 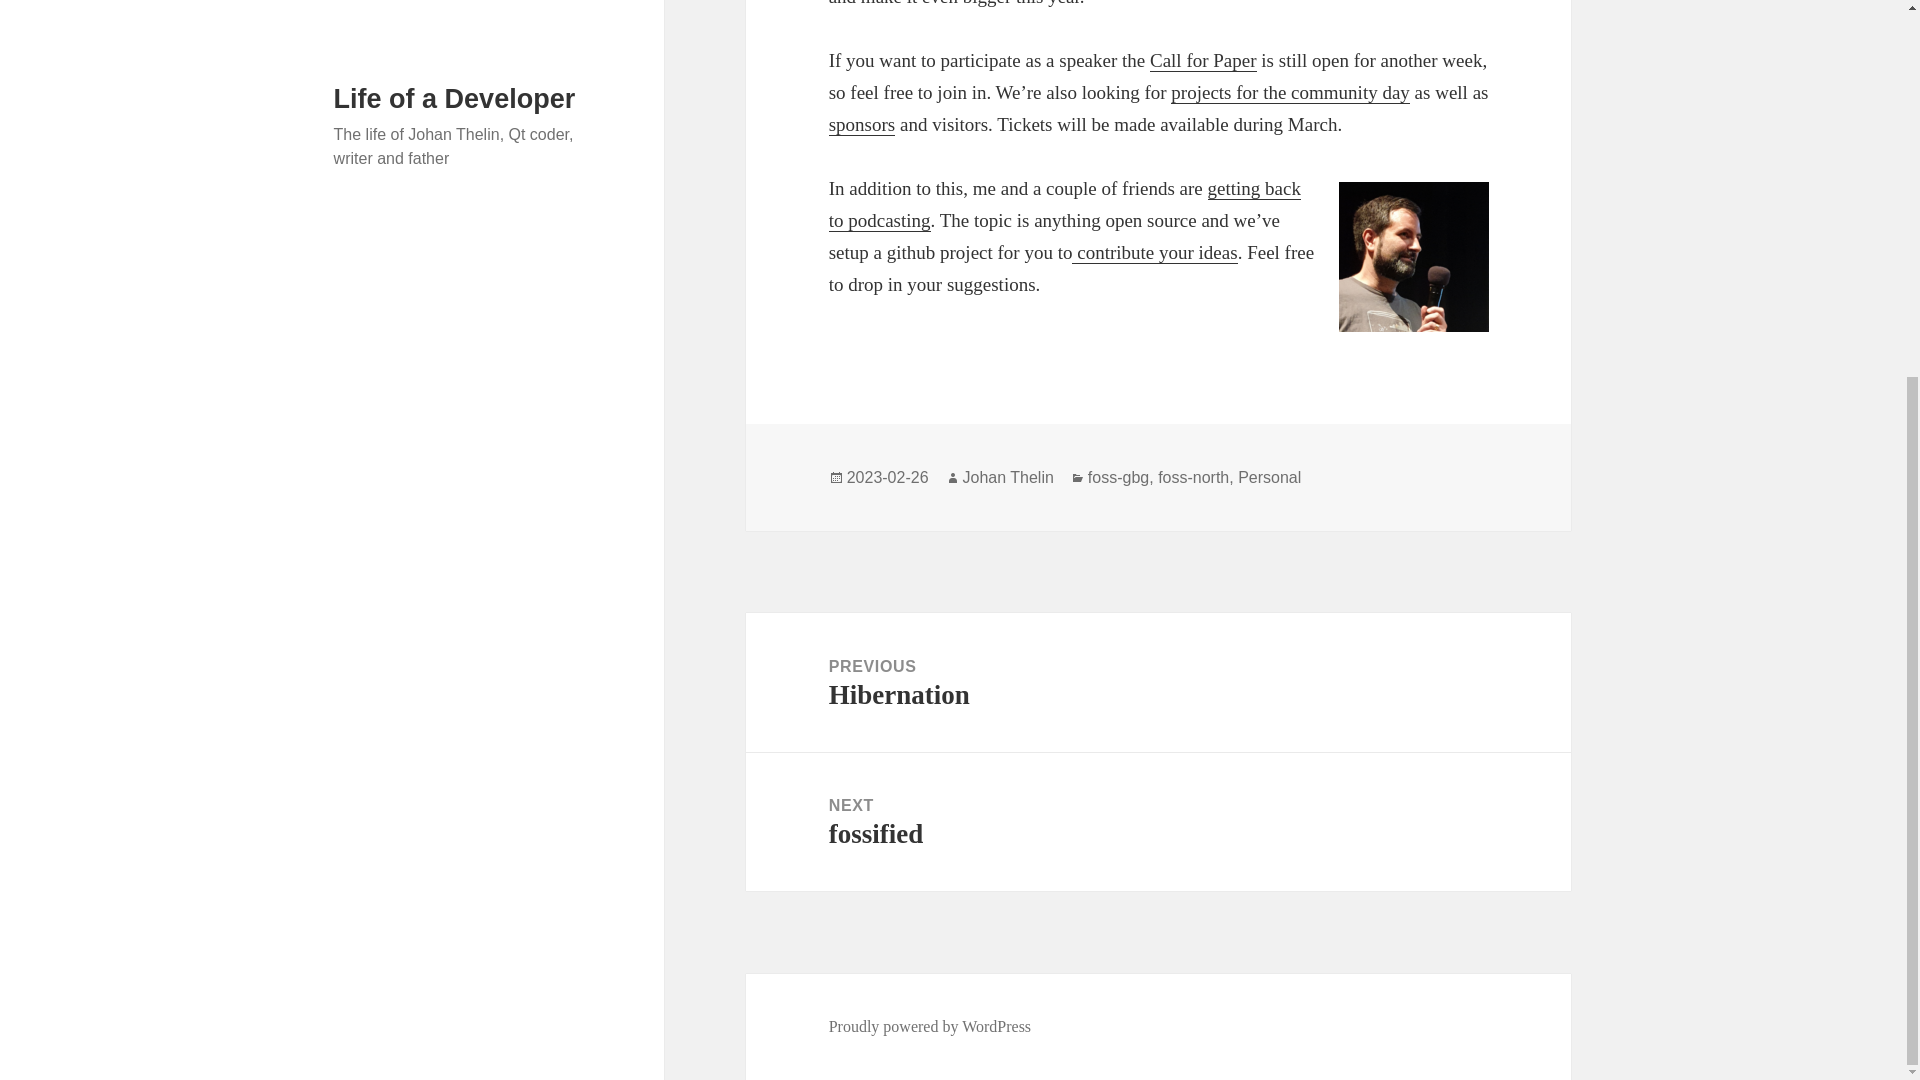 What do you see at coordinates (888, 478) in the screenshot?
I see `2023-02-26` at bounding box center [888, 478].